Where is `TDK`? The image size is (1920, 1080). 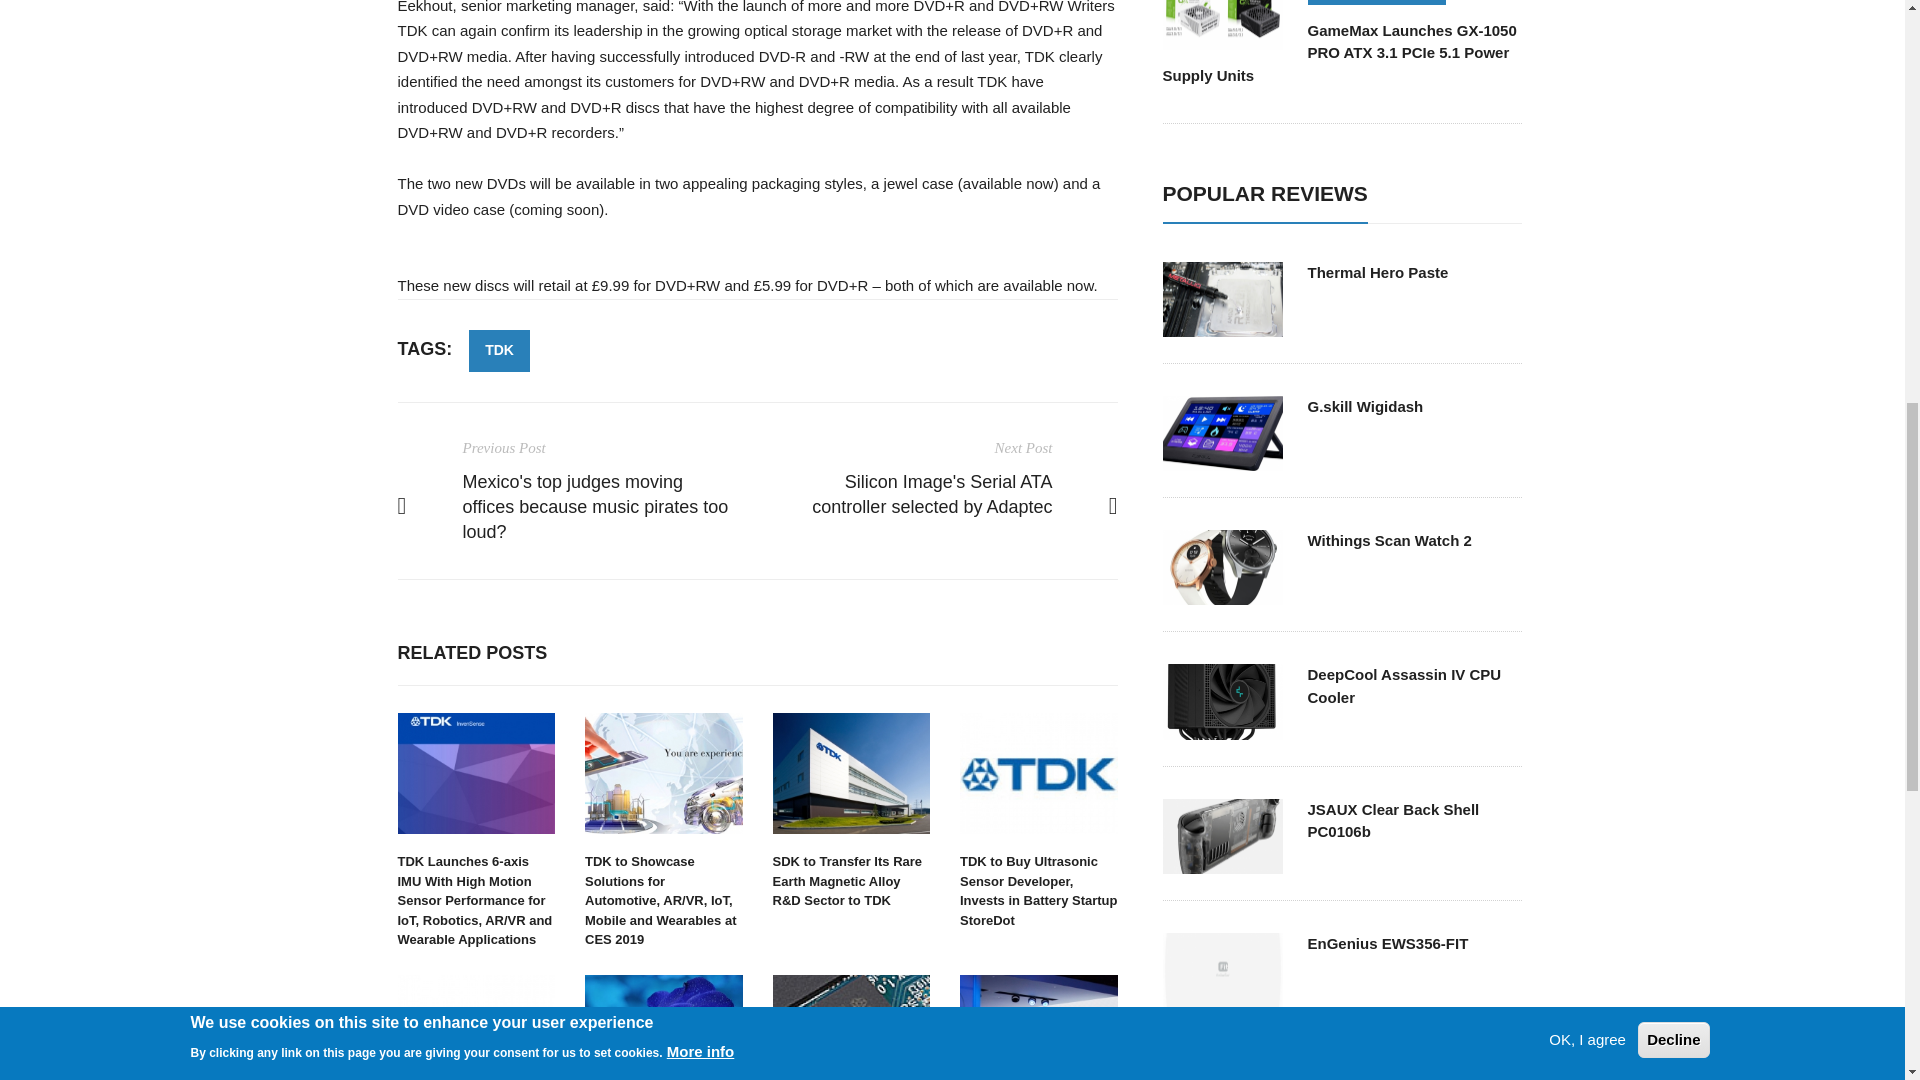 TDK is located at coordinates (498, 350).